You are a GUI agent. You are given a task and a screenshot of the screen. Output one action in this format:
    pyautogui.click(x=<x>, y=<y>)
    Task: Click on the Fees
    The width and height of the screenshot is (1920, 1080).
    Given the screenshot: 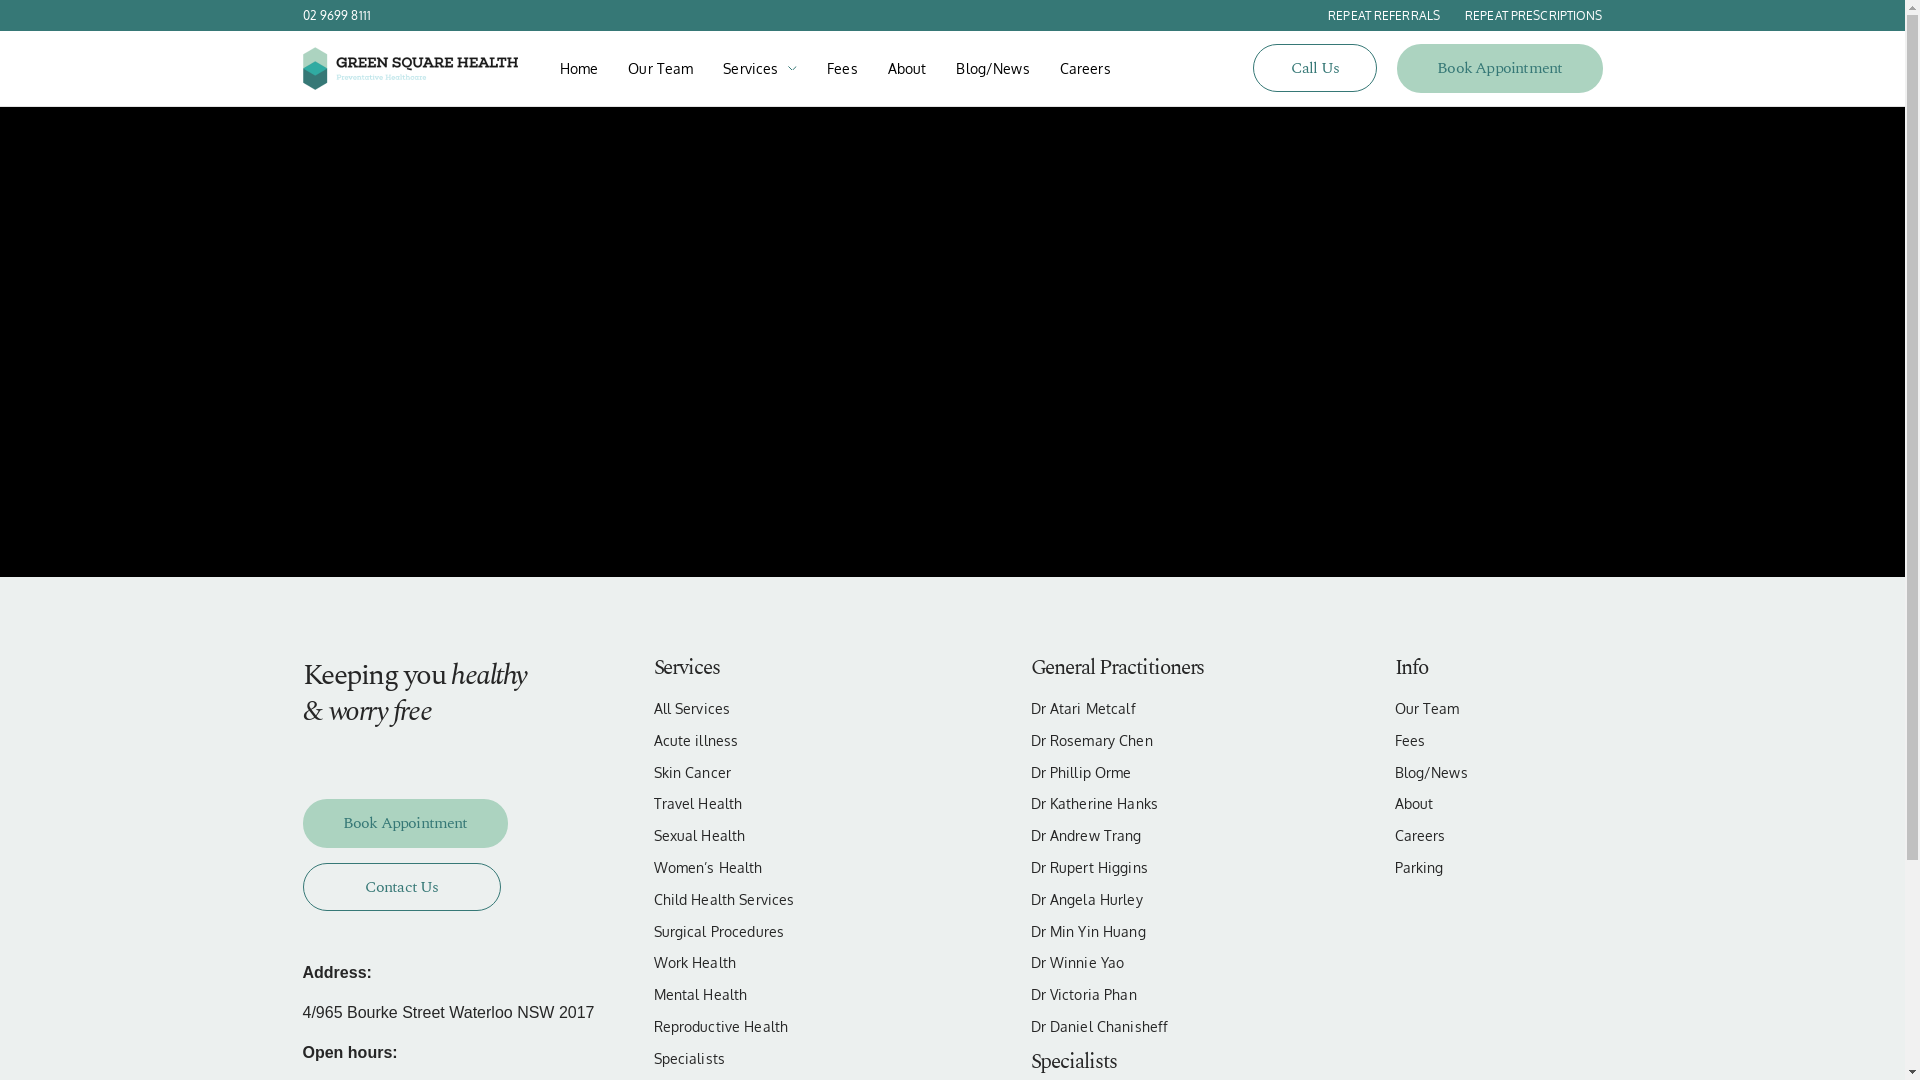 What is the action you would take?
    pyautogui.click(x=1492, y=742)
    